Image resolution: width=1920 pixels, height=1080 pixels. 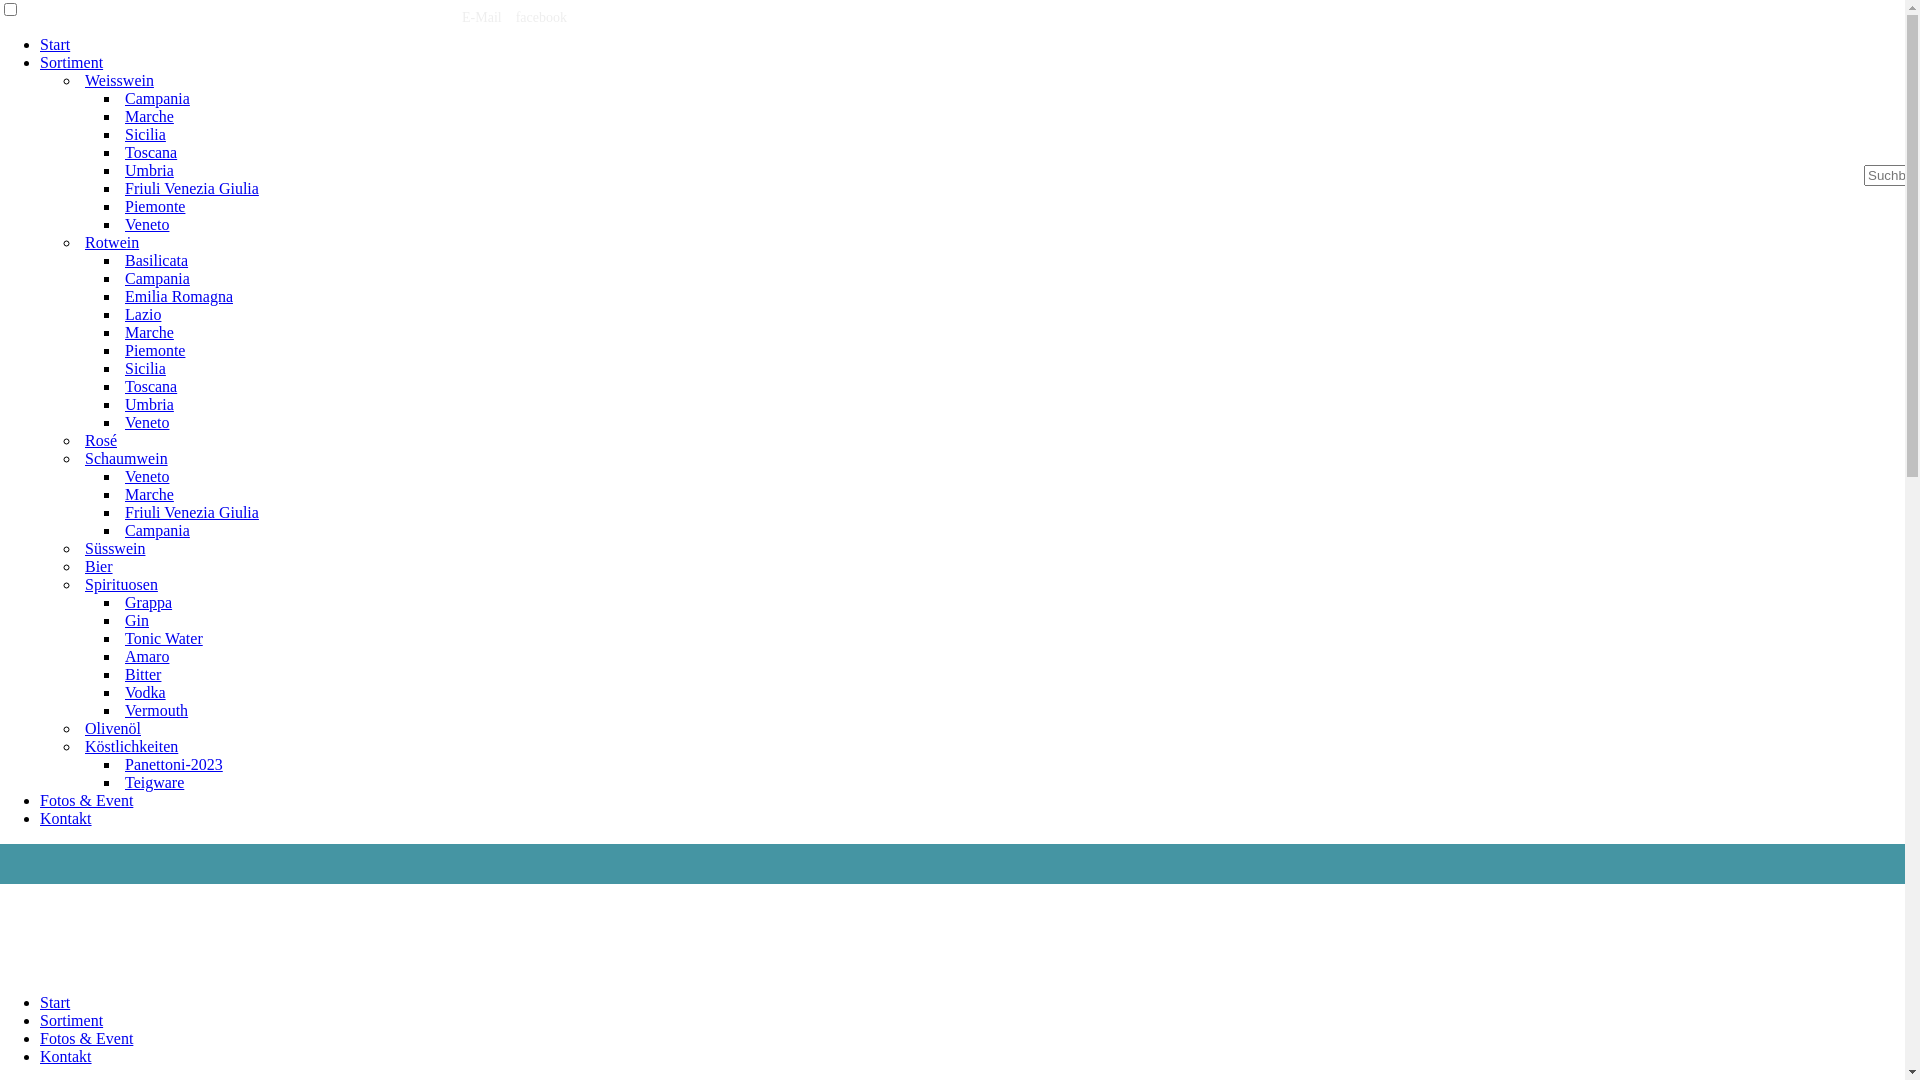 I want to click on  , so click(x=457, y=18).